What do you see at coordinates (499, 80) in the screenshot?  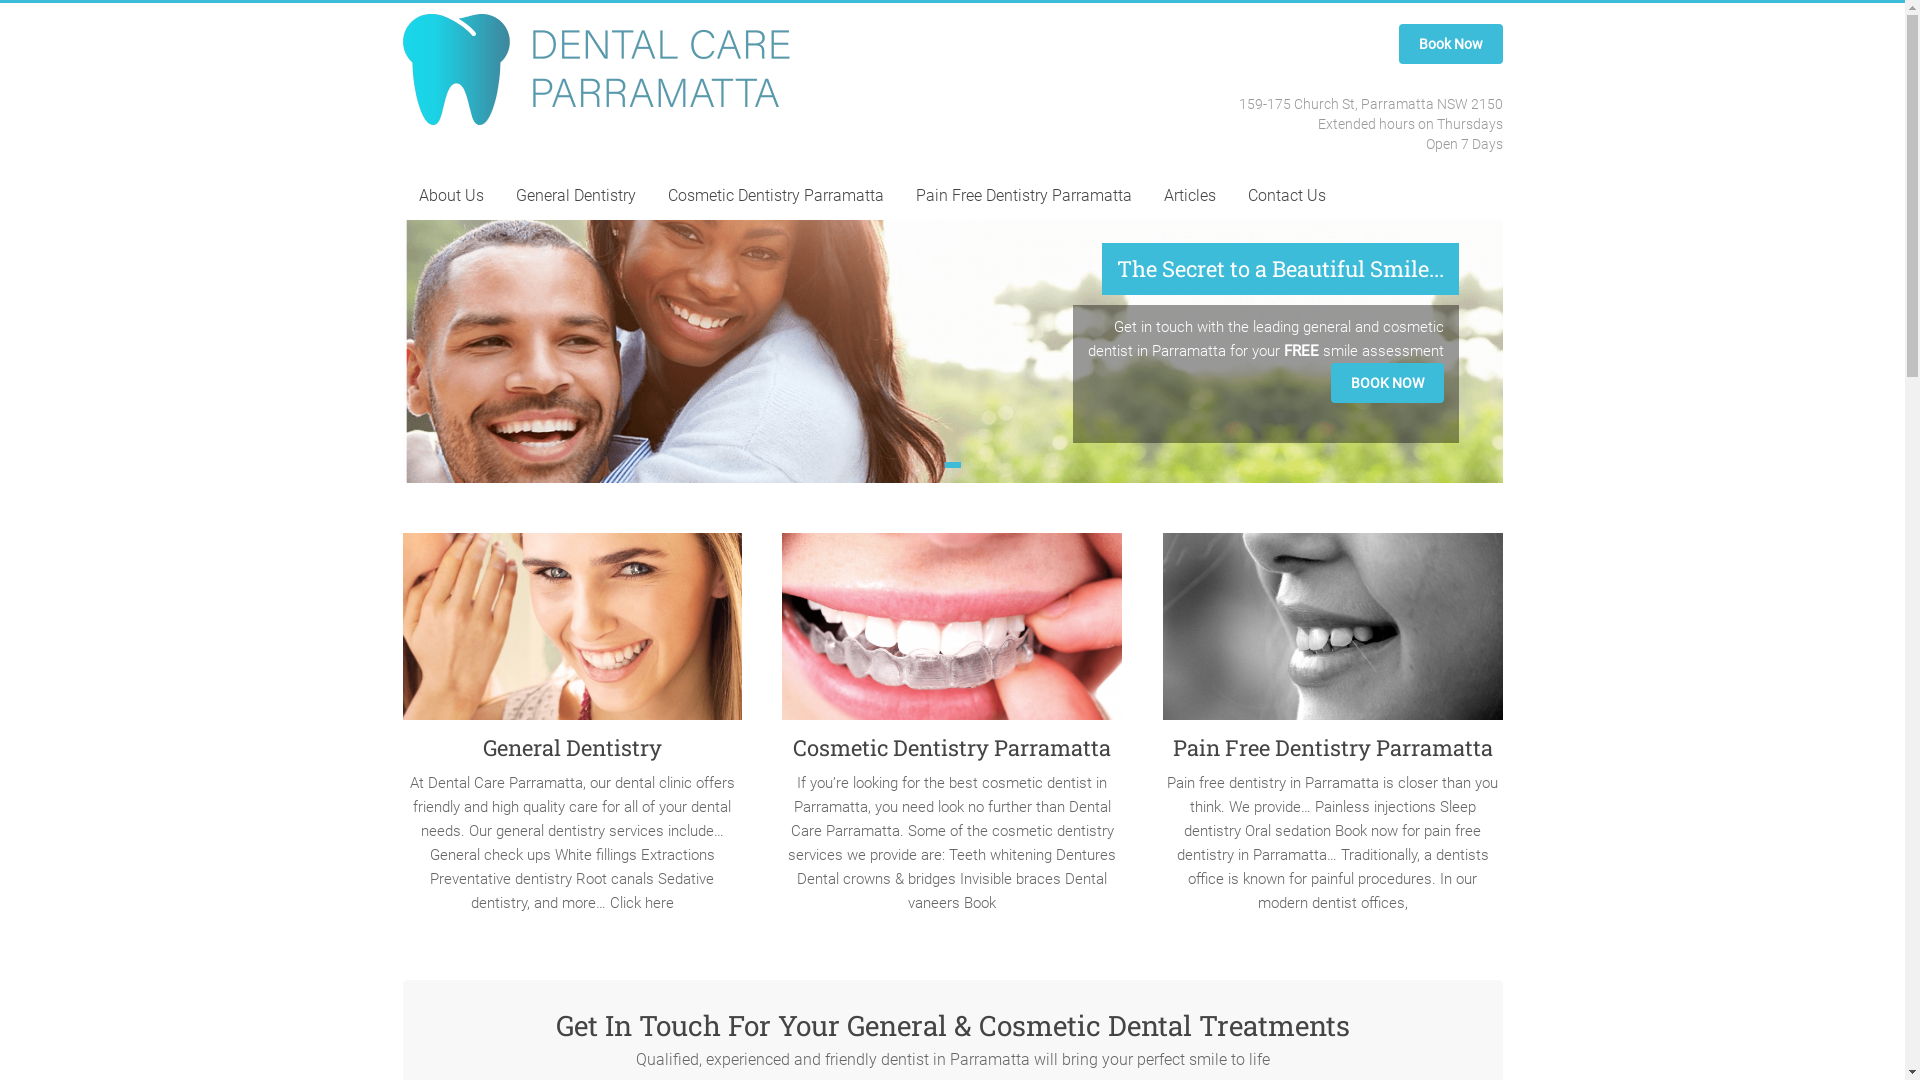 I see `Dental Care Parramatta` at bounding box center [499, 80].